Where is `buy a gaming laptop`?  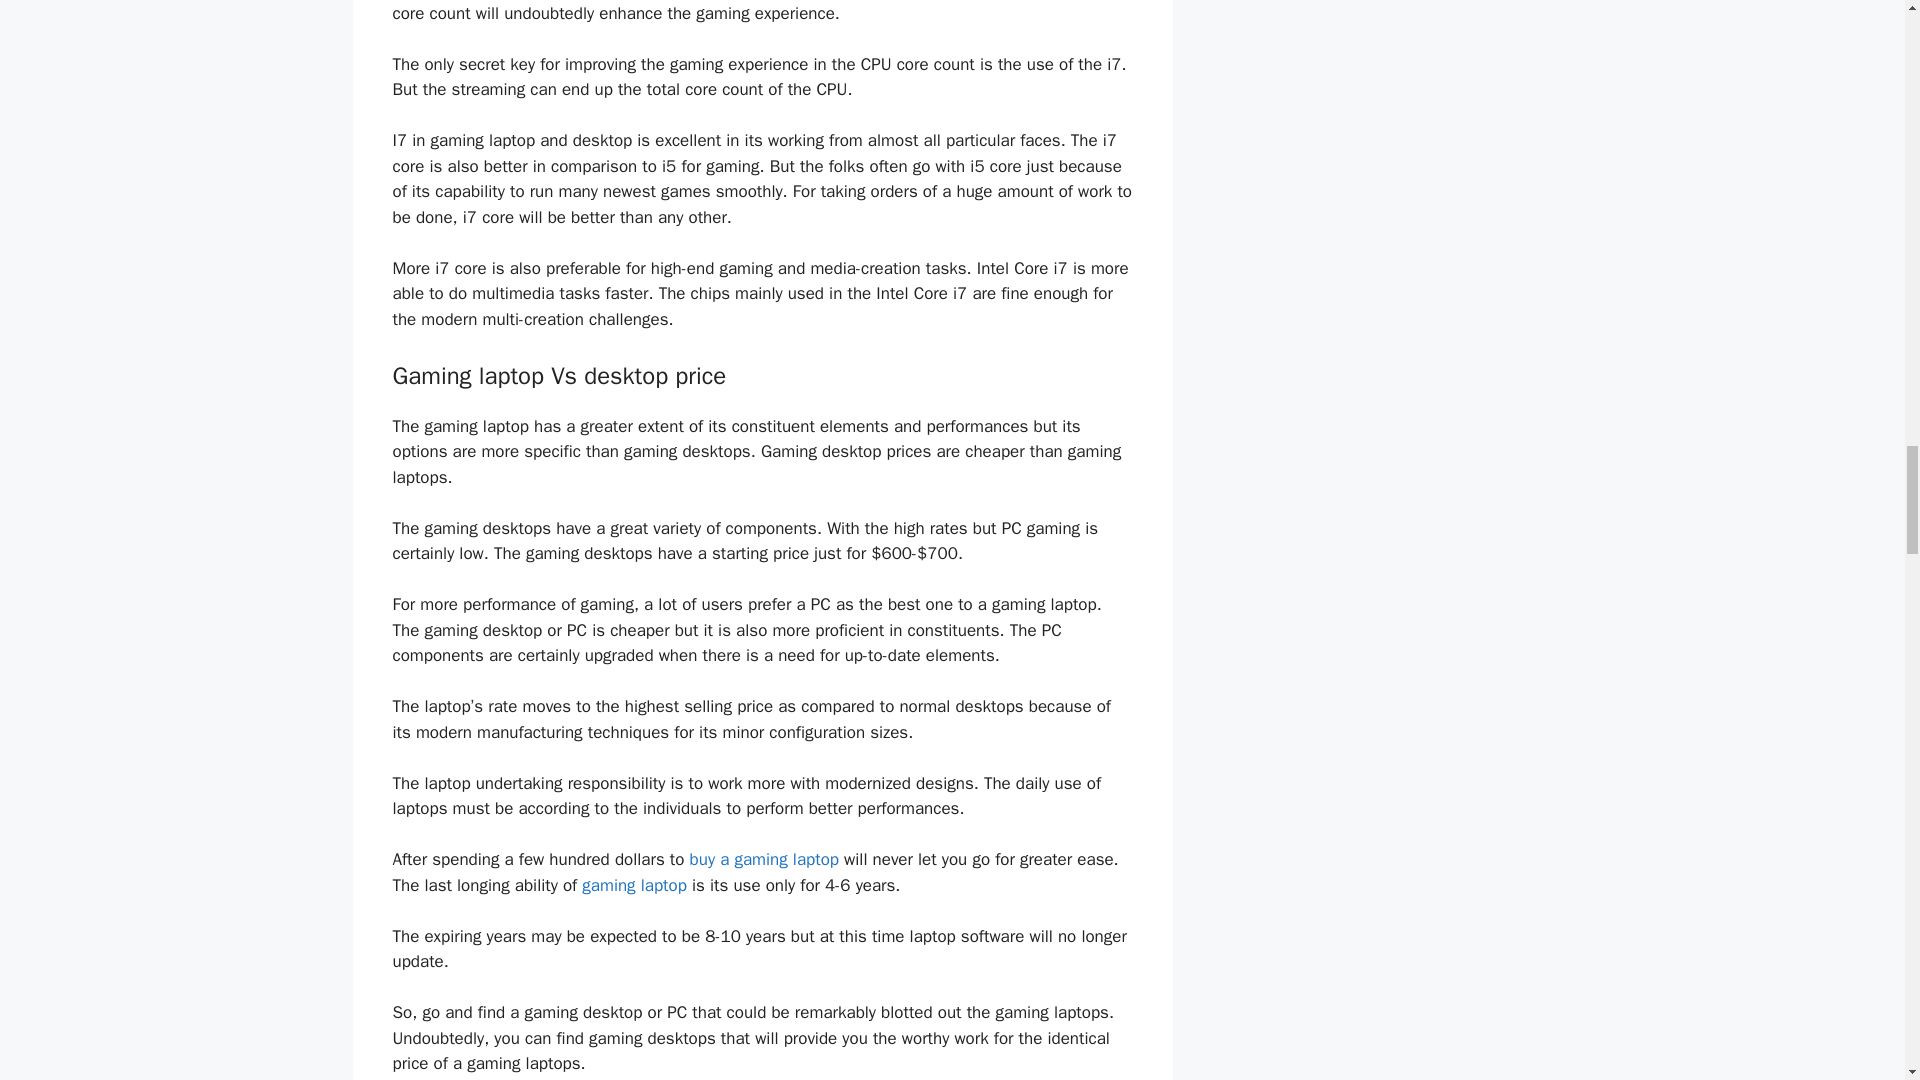 buy a gaming laptop is located at coordinates (766, 859).